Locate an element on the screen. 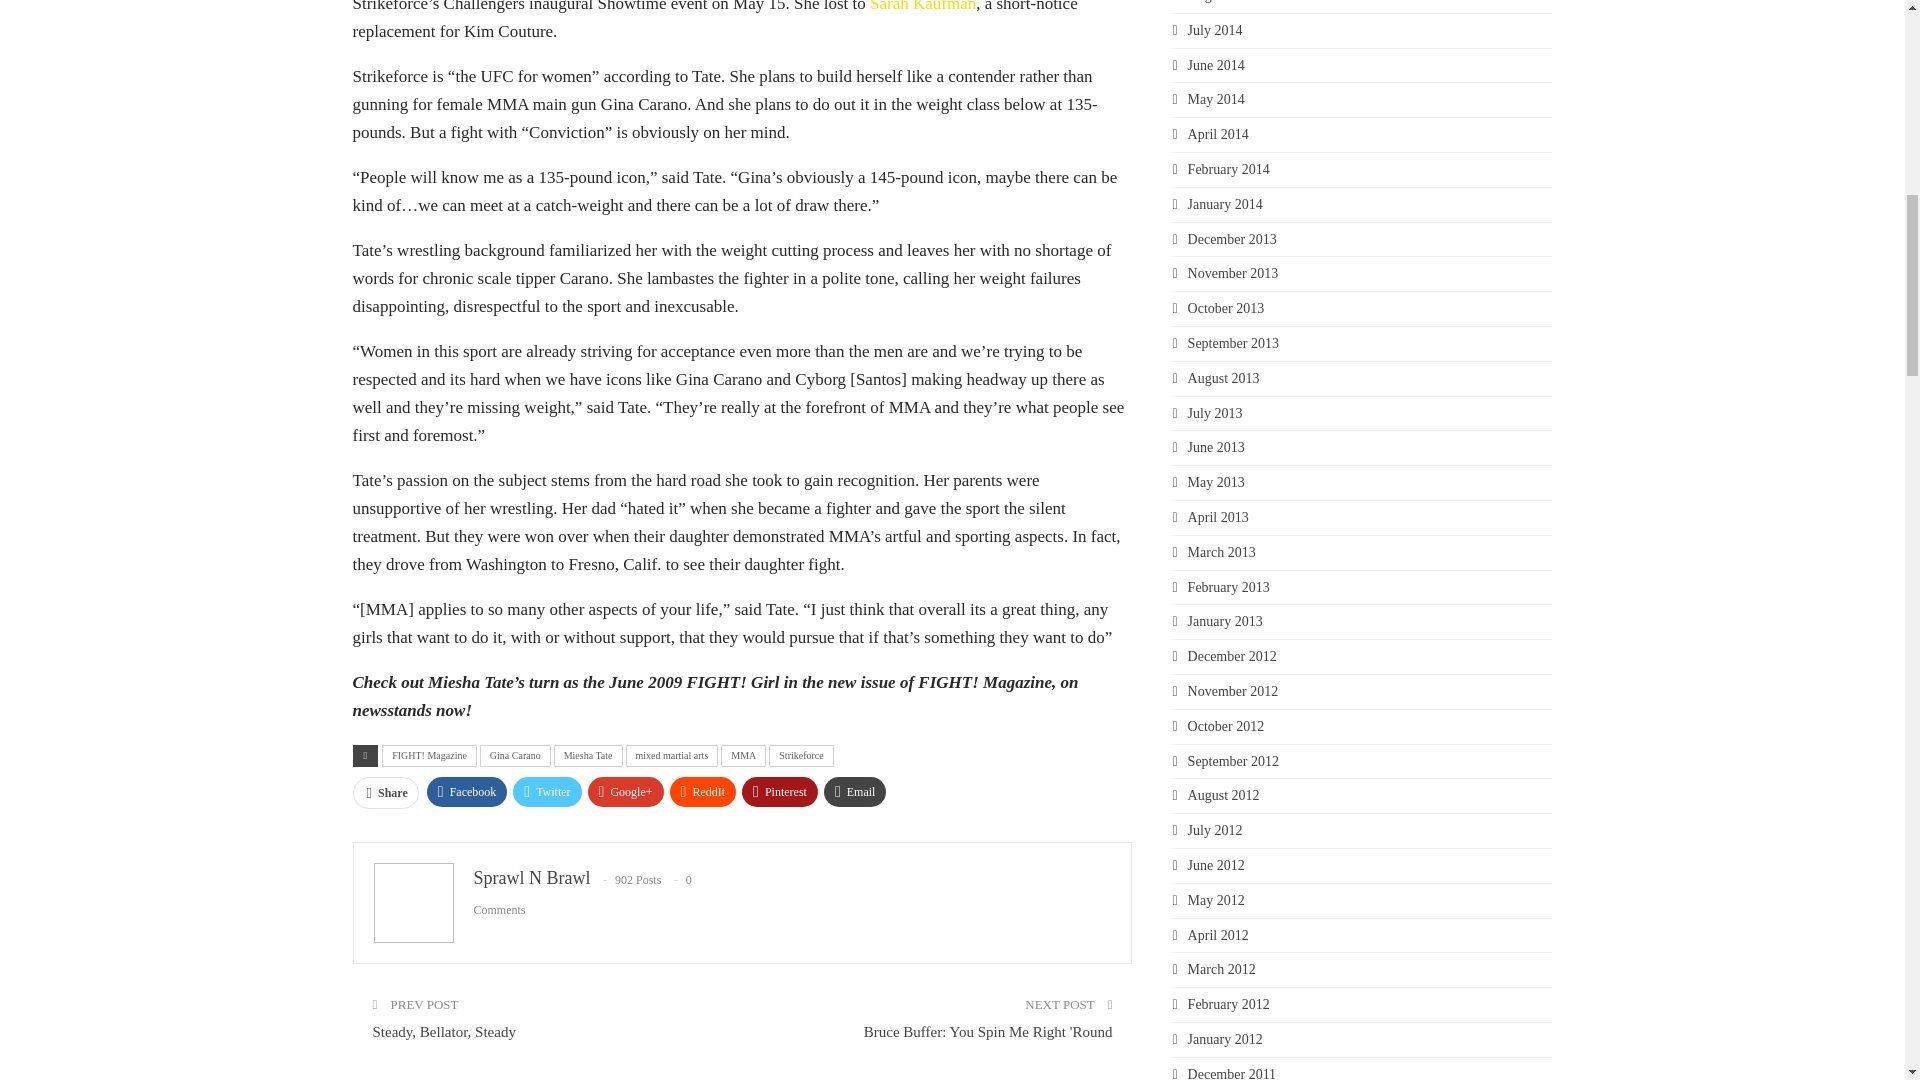  Gina Carano is located at coordinates (516, 756).